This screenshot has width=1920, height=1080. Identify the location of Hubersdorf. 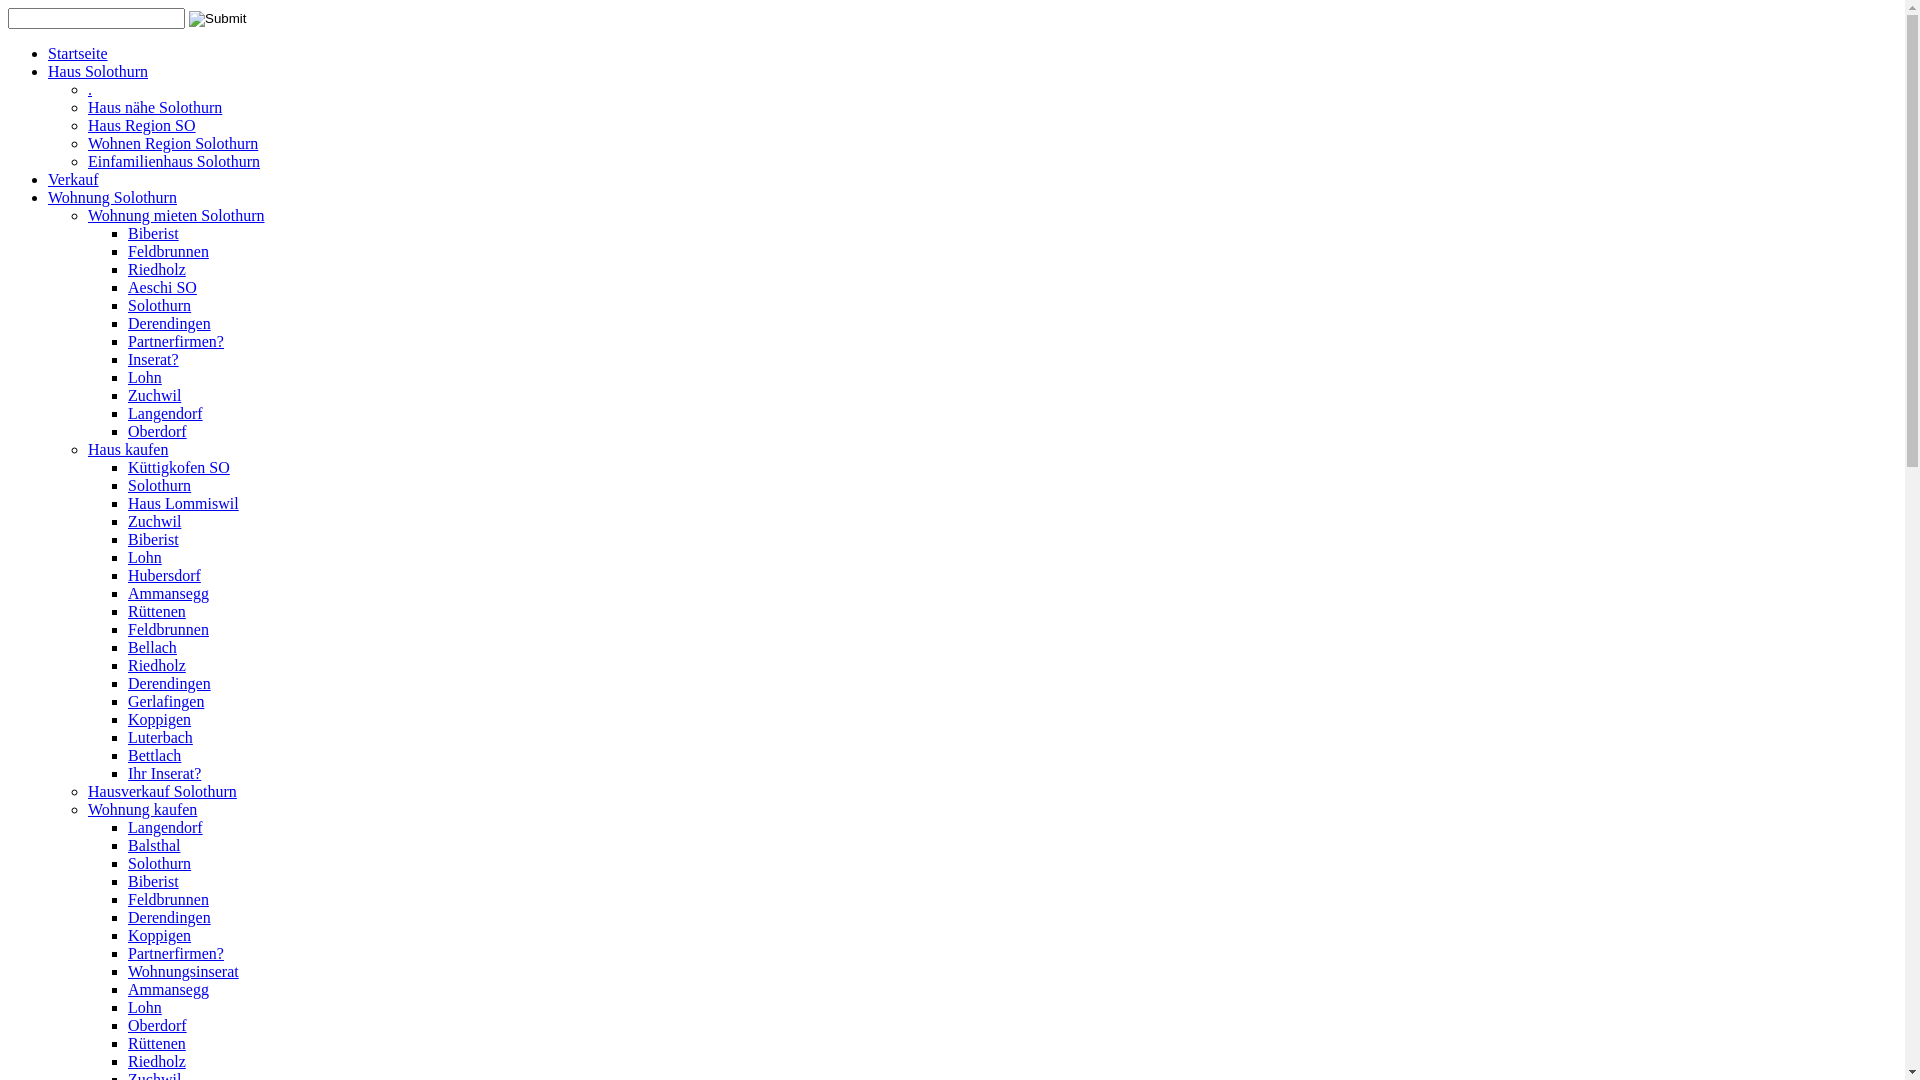
(164, 576).